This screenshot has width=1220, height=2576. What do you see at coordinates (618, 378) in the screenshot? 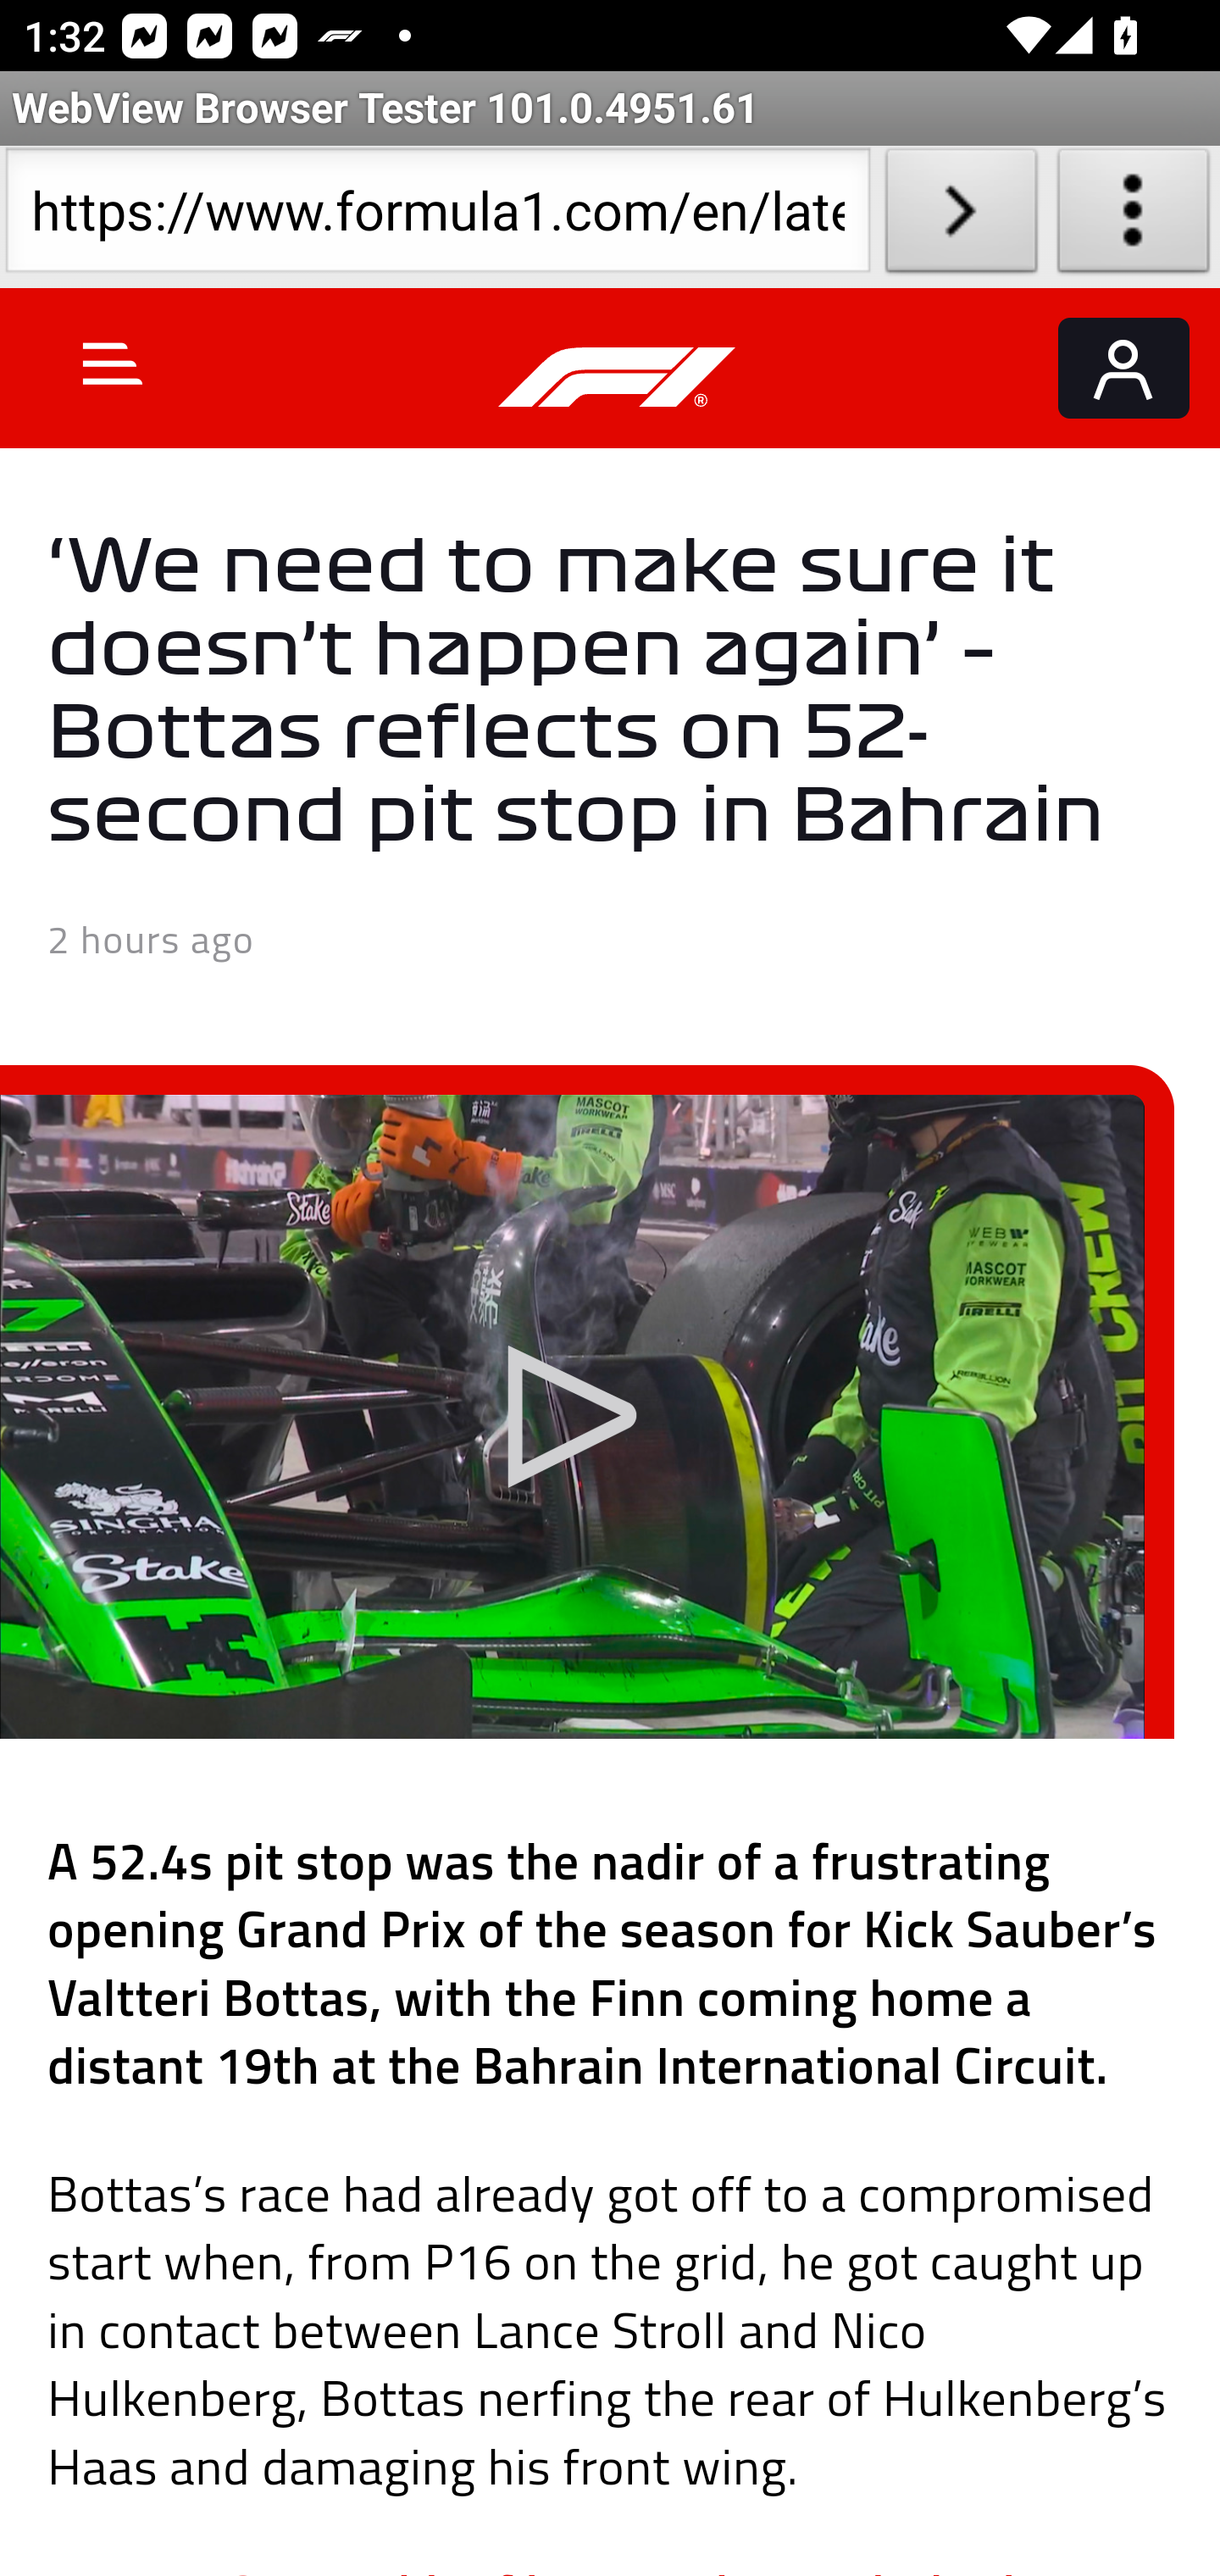
I see `Formula 1` at bounding box center [618, 378].